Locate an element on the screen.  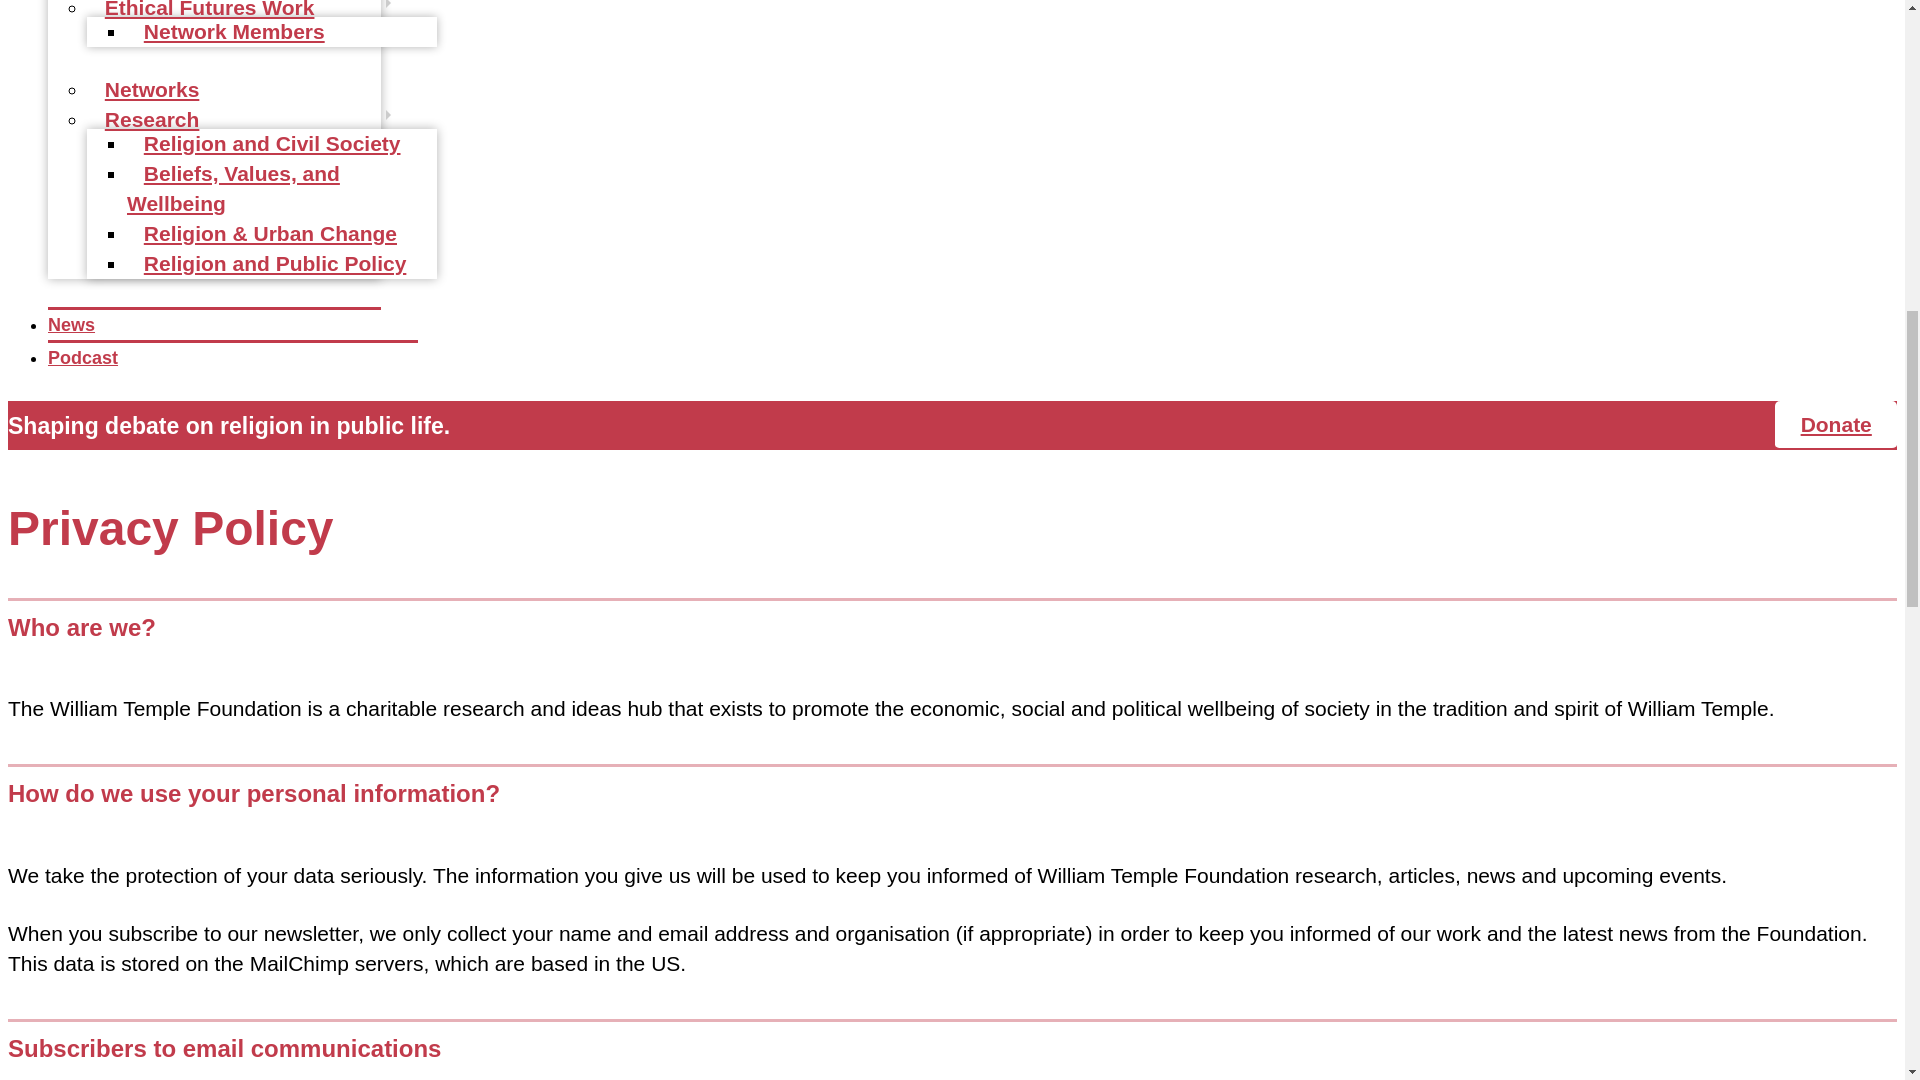
Network Members is located at coordinates (234, 31).